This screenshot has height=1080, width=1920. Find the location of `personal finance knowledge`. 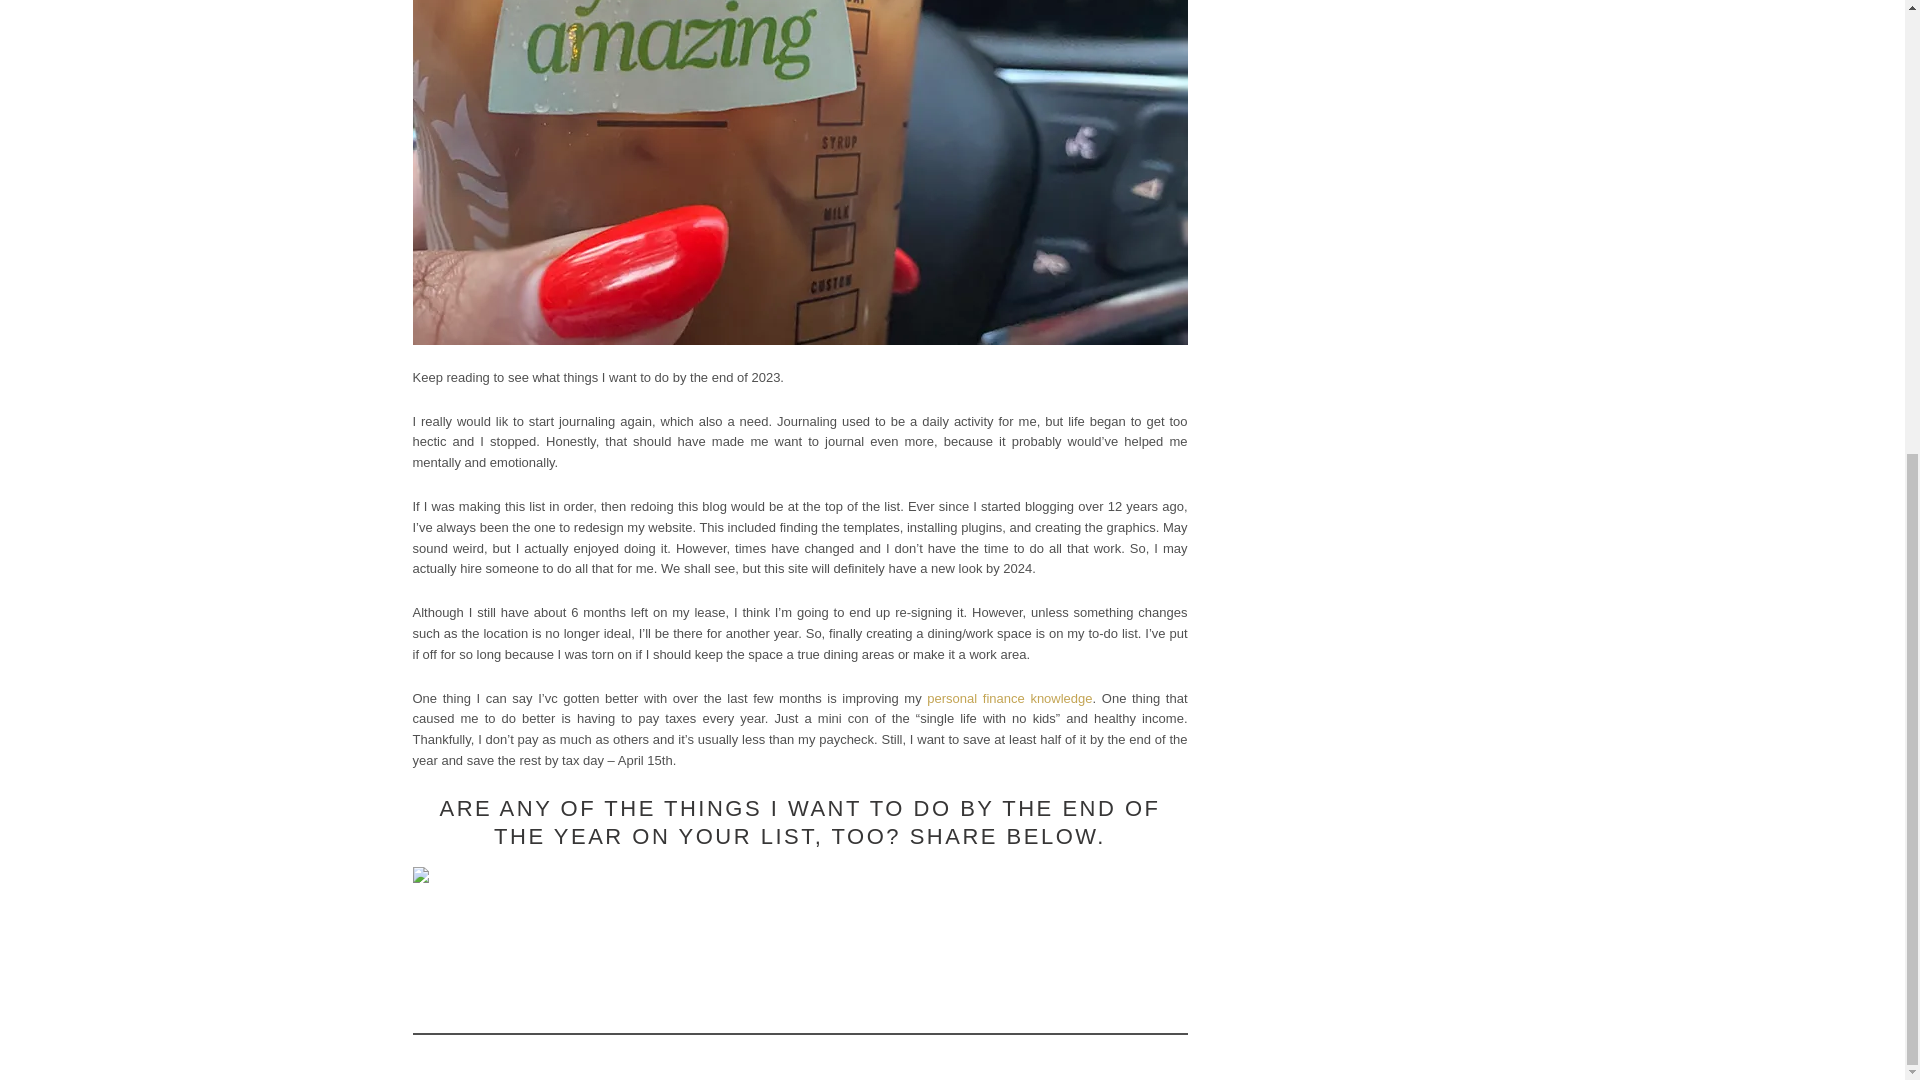

personal finance knowledge is located at coordinates (1010, 698).